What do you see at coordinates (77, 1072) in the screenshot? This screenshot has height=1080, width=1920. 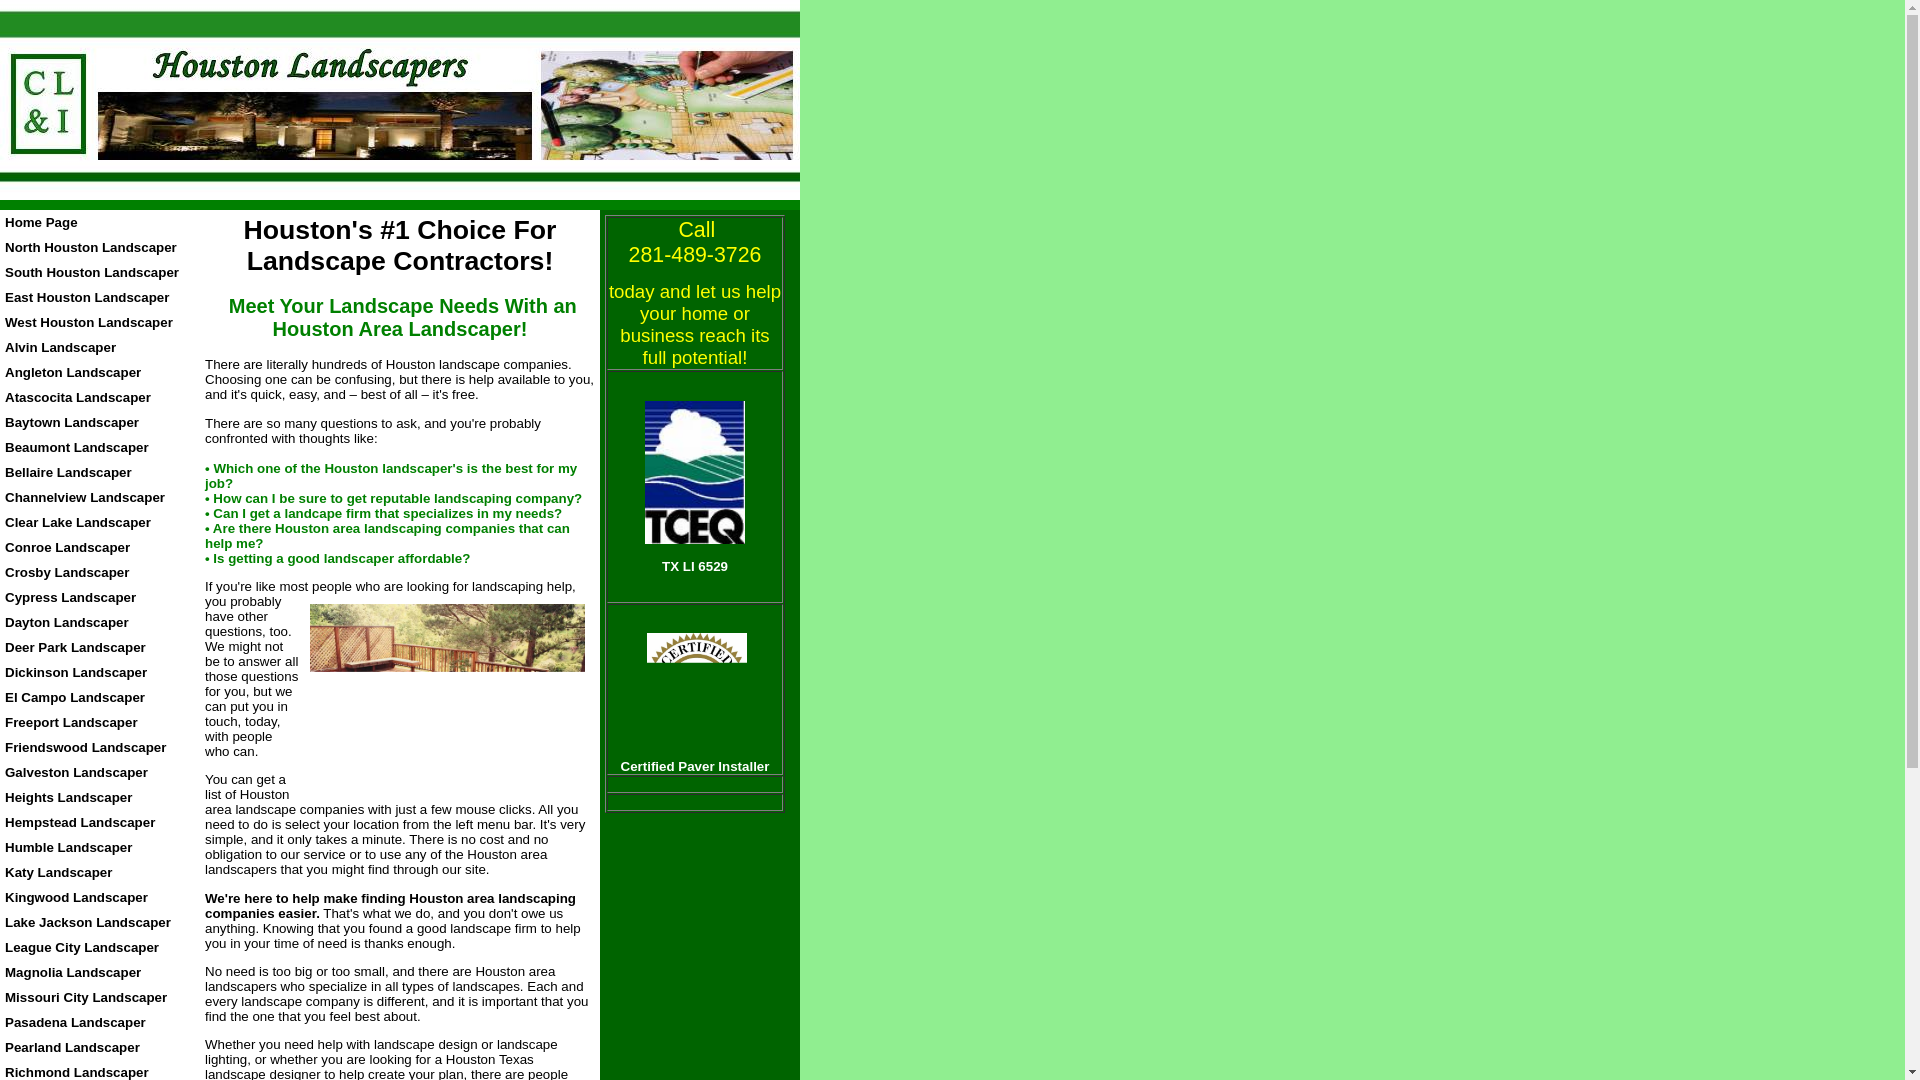 I see `Richmond Landscaper` at bounding box center [77, 1072].